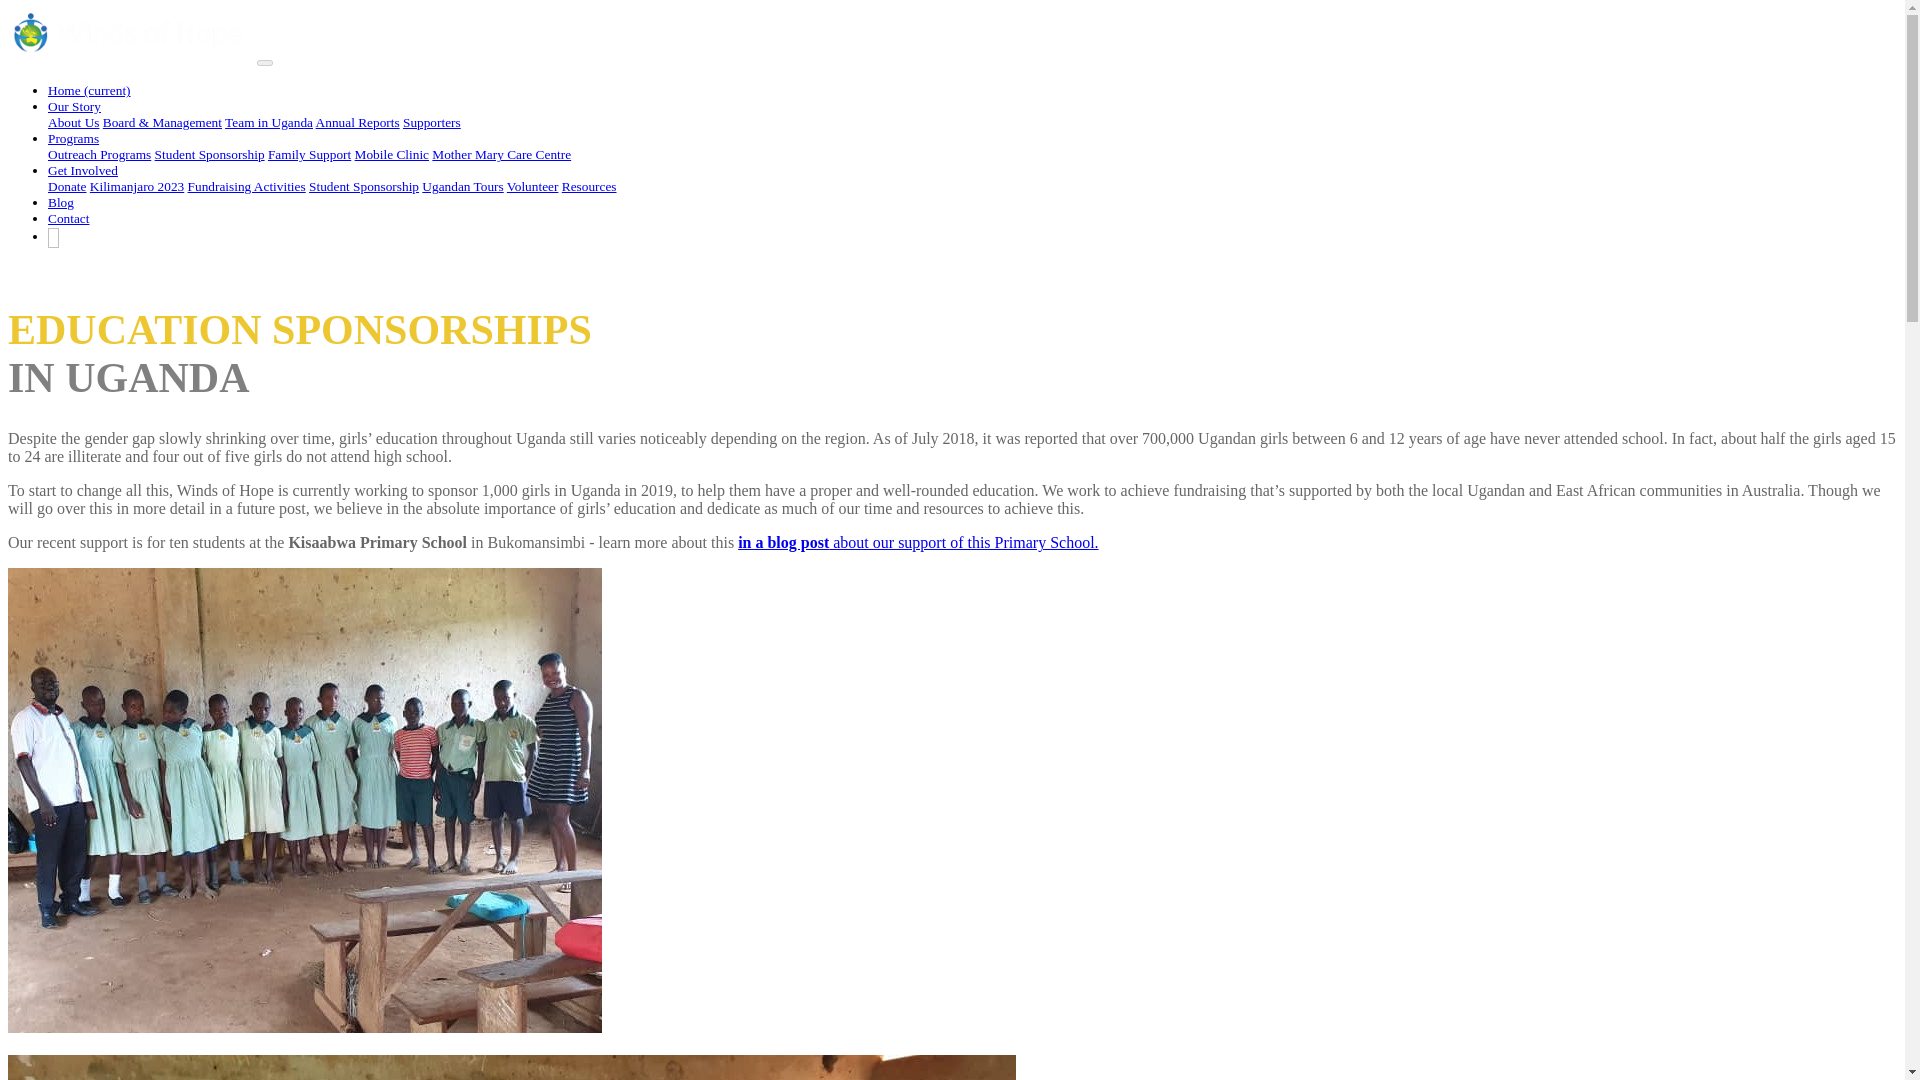 This screenshot has height=1080, width=1920. What do you see at coordinates (310, 154) in the screenshot?
I see `Family Support` at bounding box center [310, 154].